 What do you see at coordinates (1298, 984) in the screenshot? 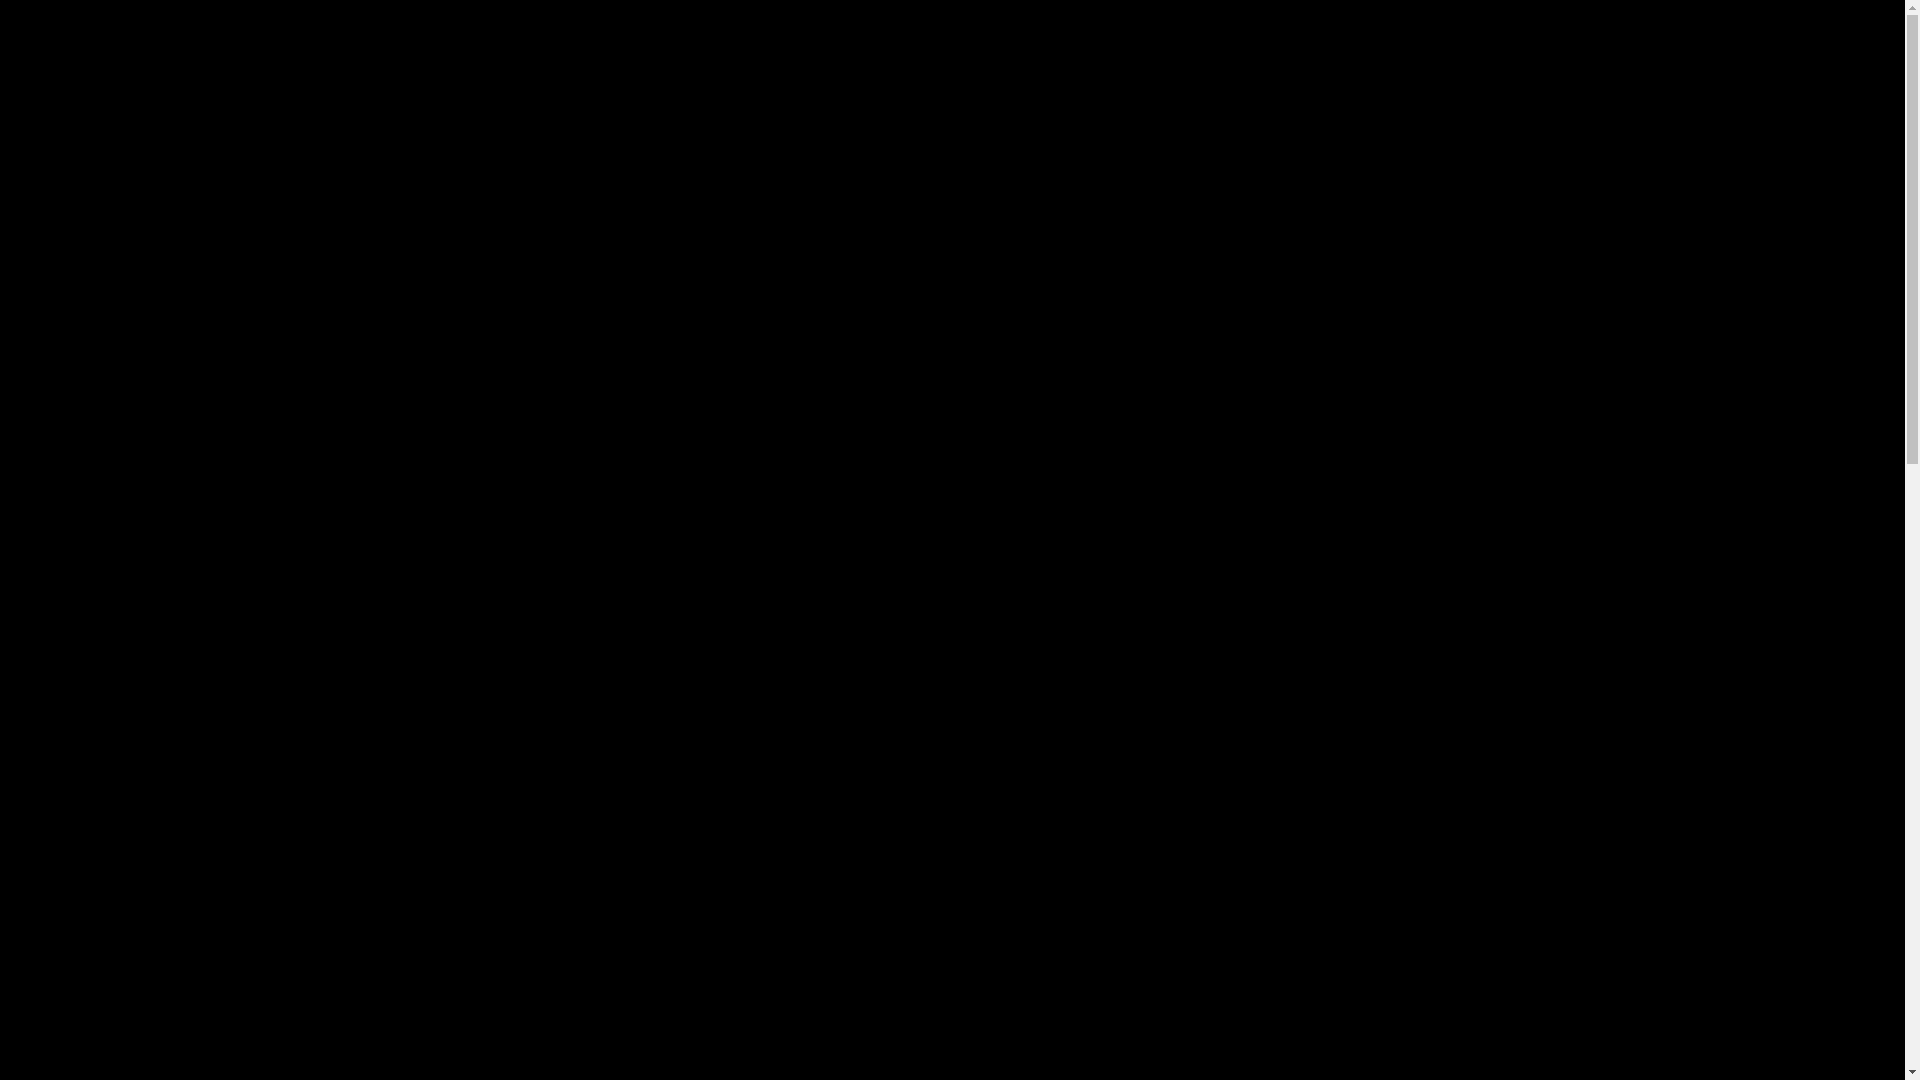
I see `Terms of Use` at bounding box center [1298, 984].